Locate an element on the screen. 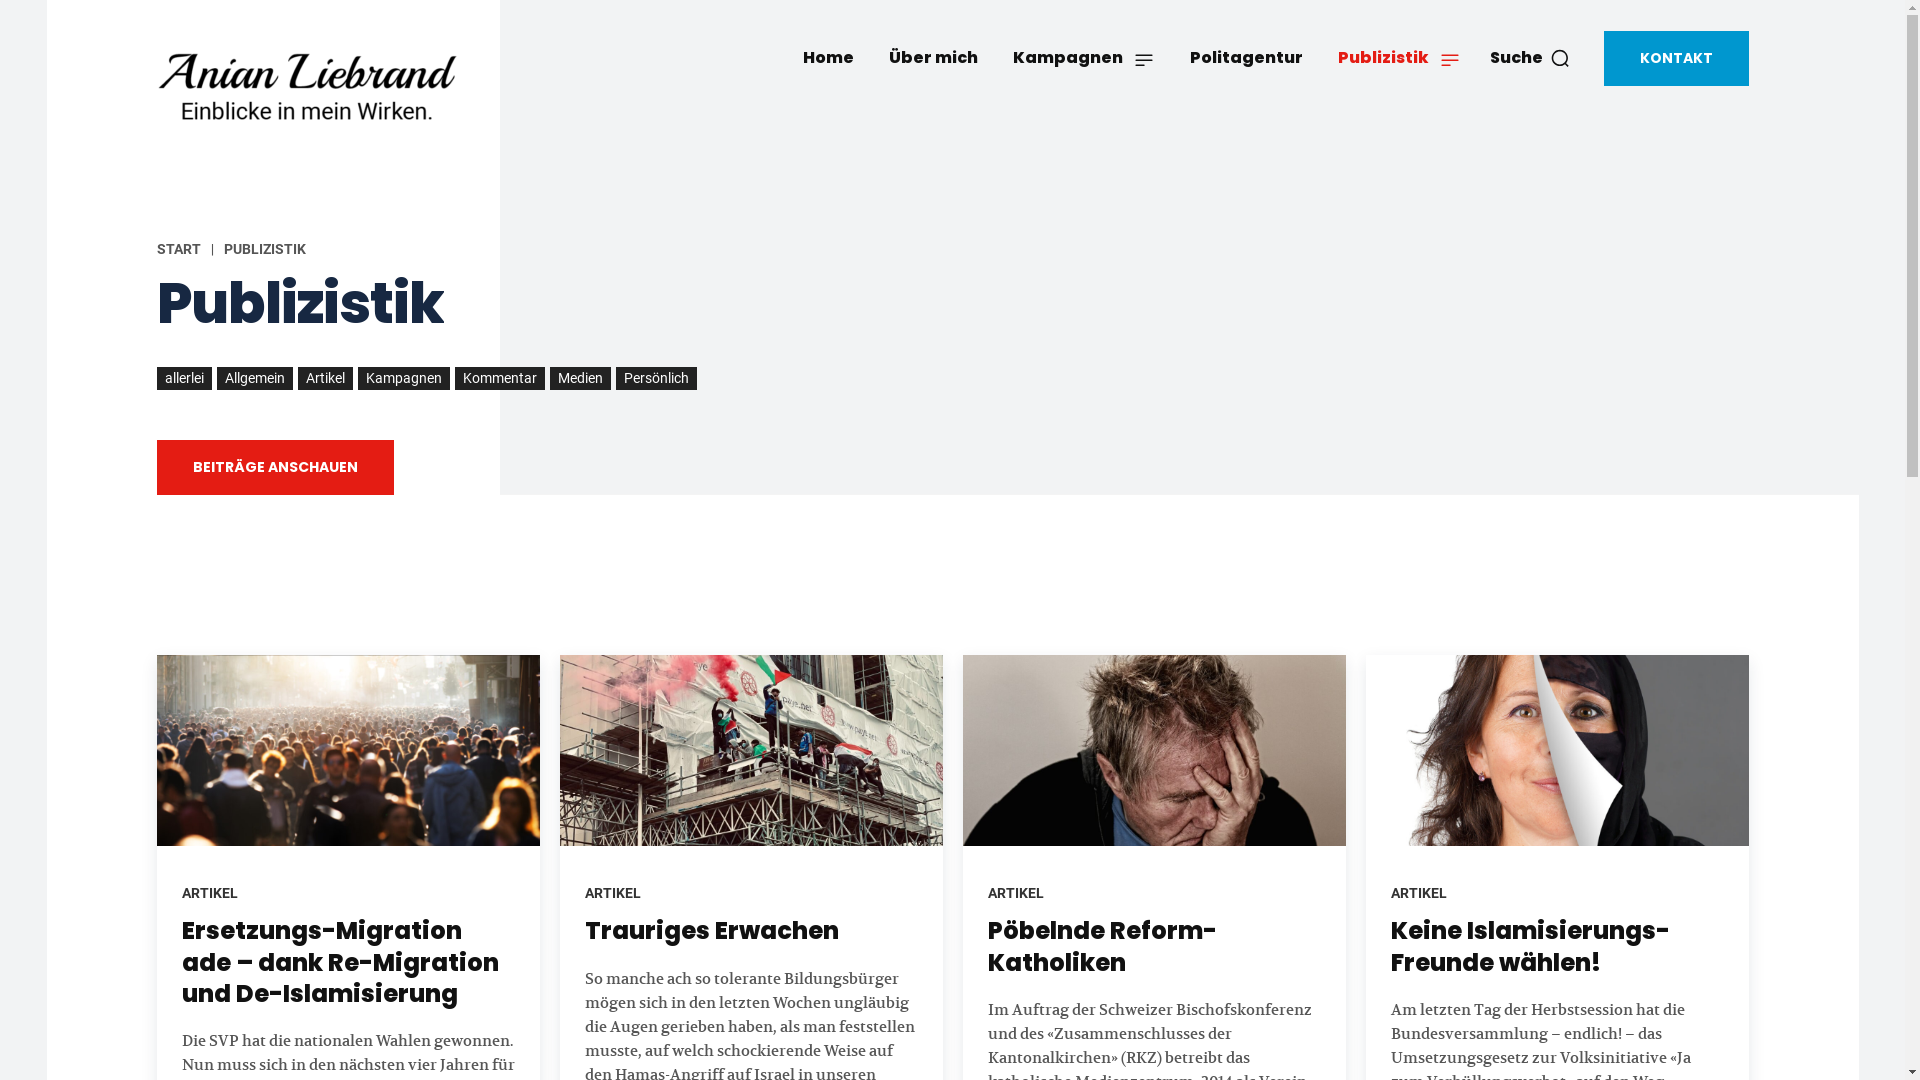 The height and width of the screenshot is (1080, 1920). ARTIKEL is located at coordinates (1016, 893).